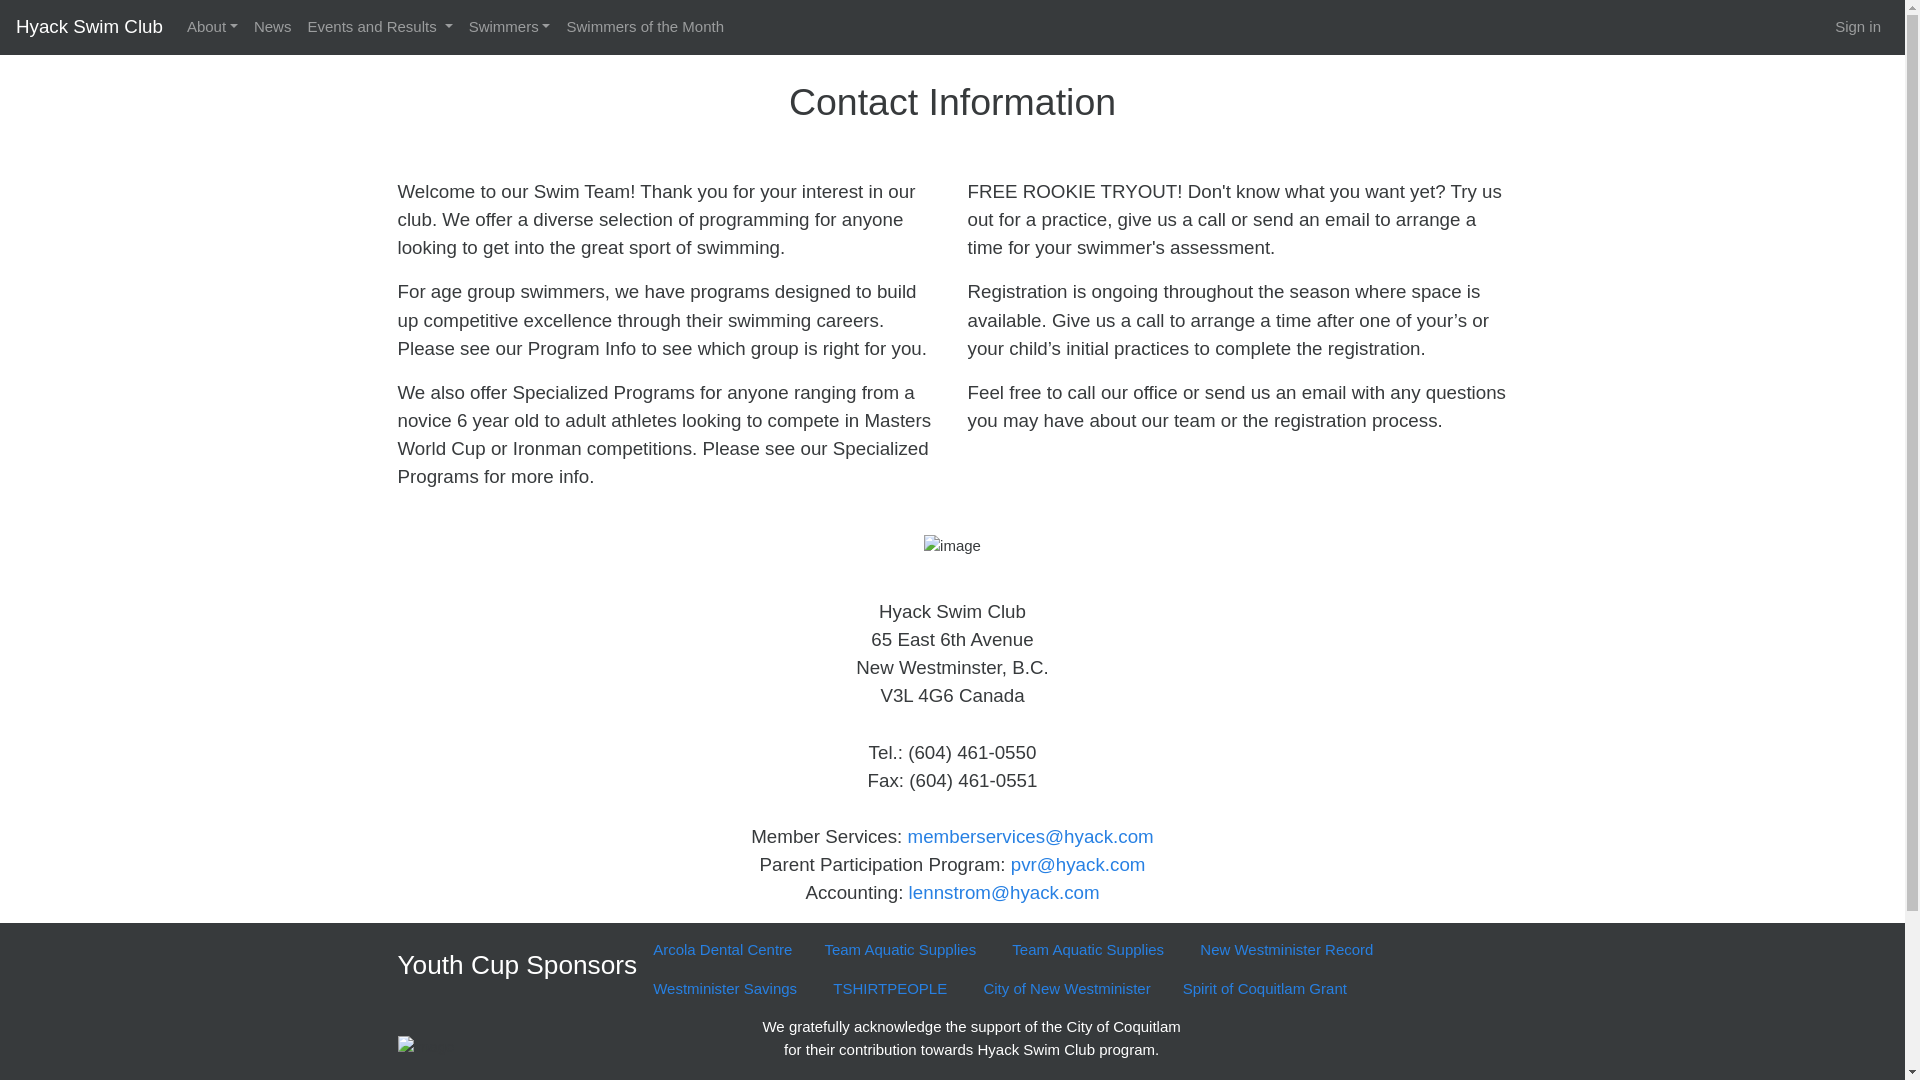  I want to click on Swimmers, so click(509, 27).